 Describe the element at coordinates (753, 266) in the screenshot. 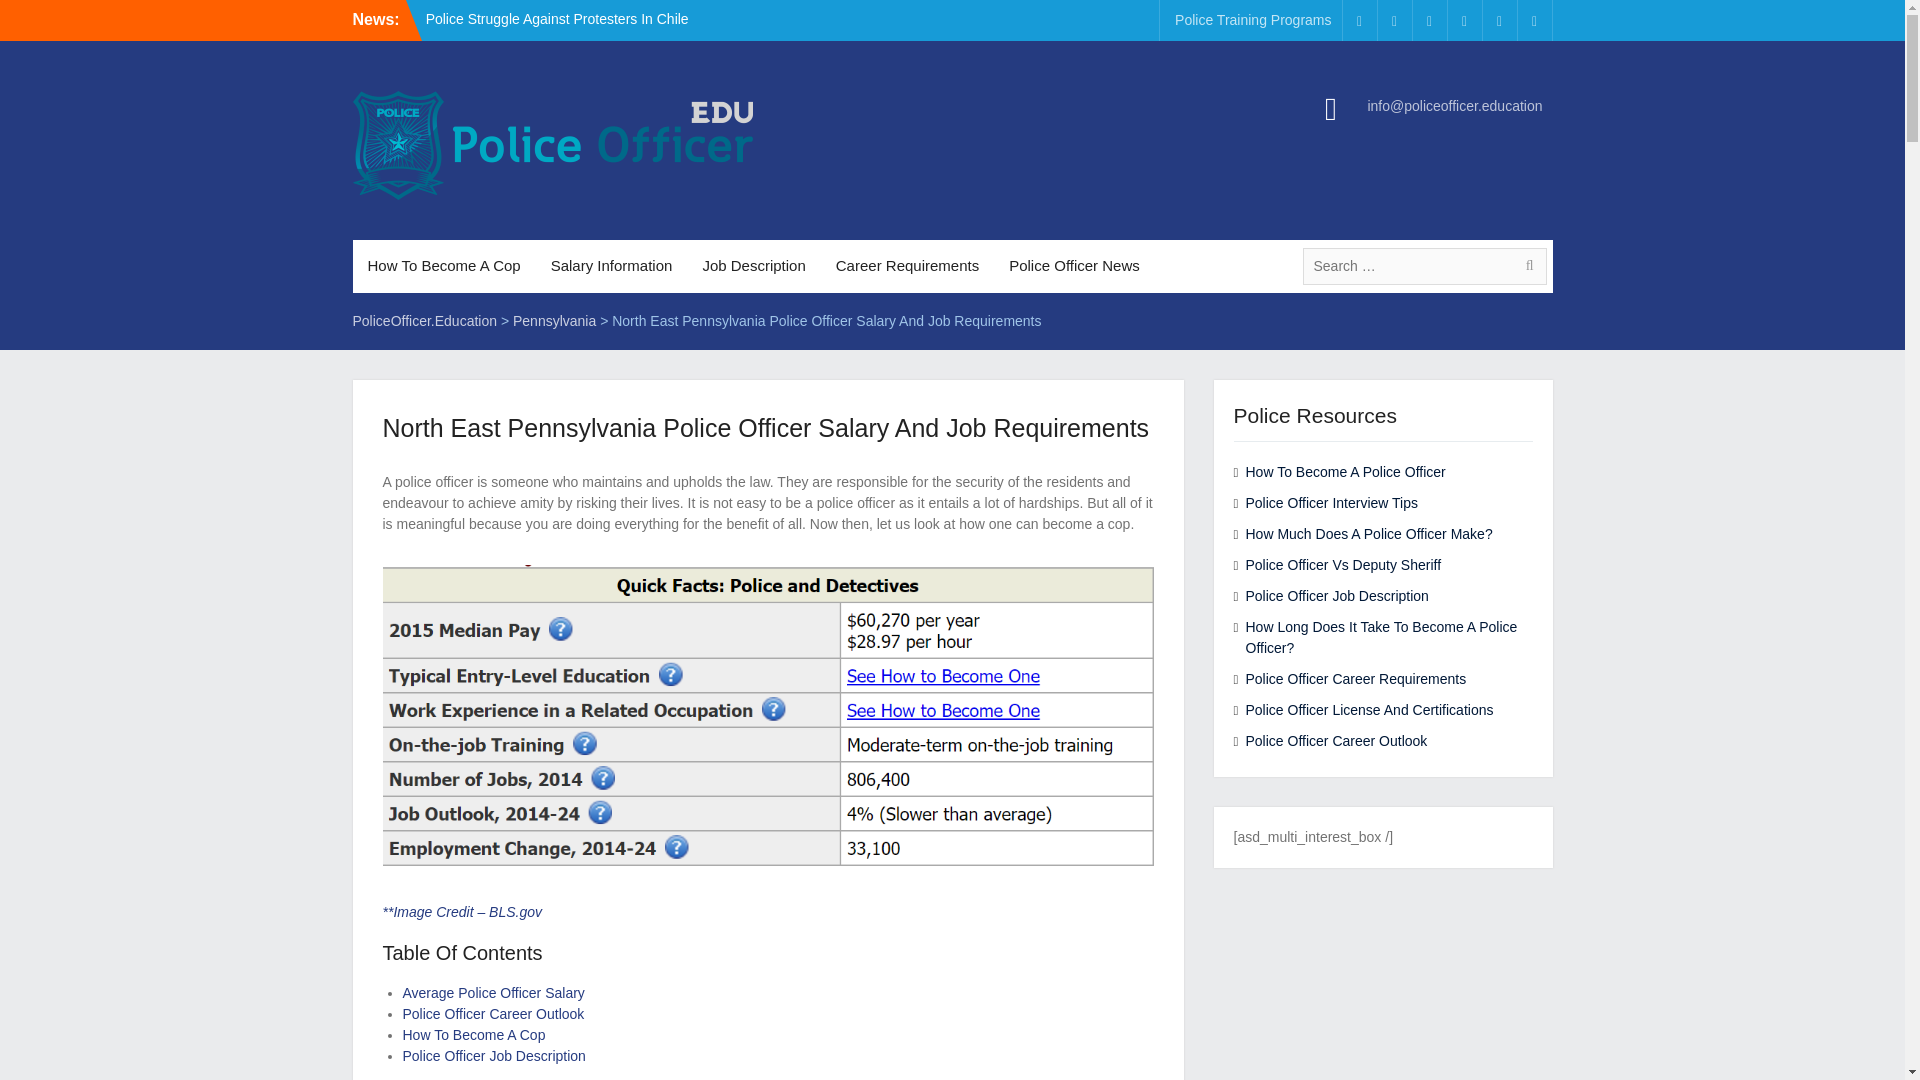

I see `Job Description` at that location.